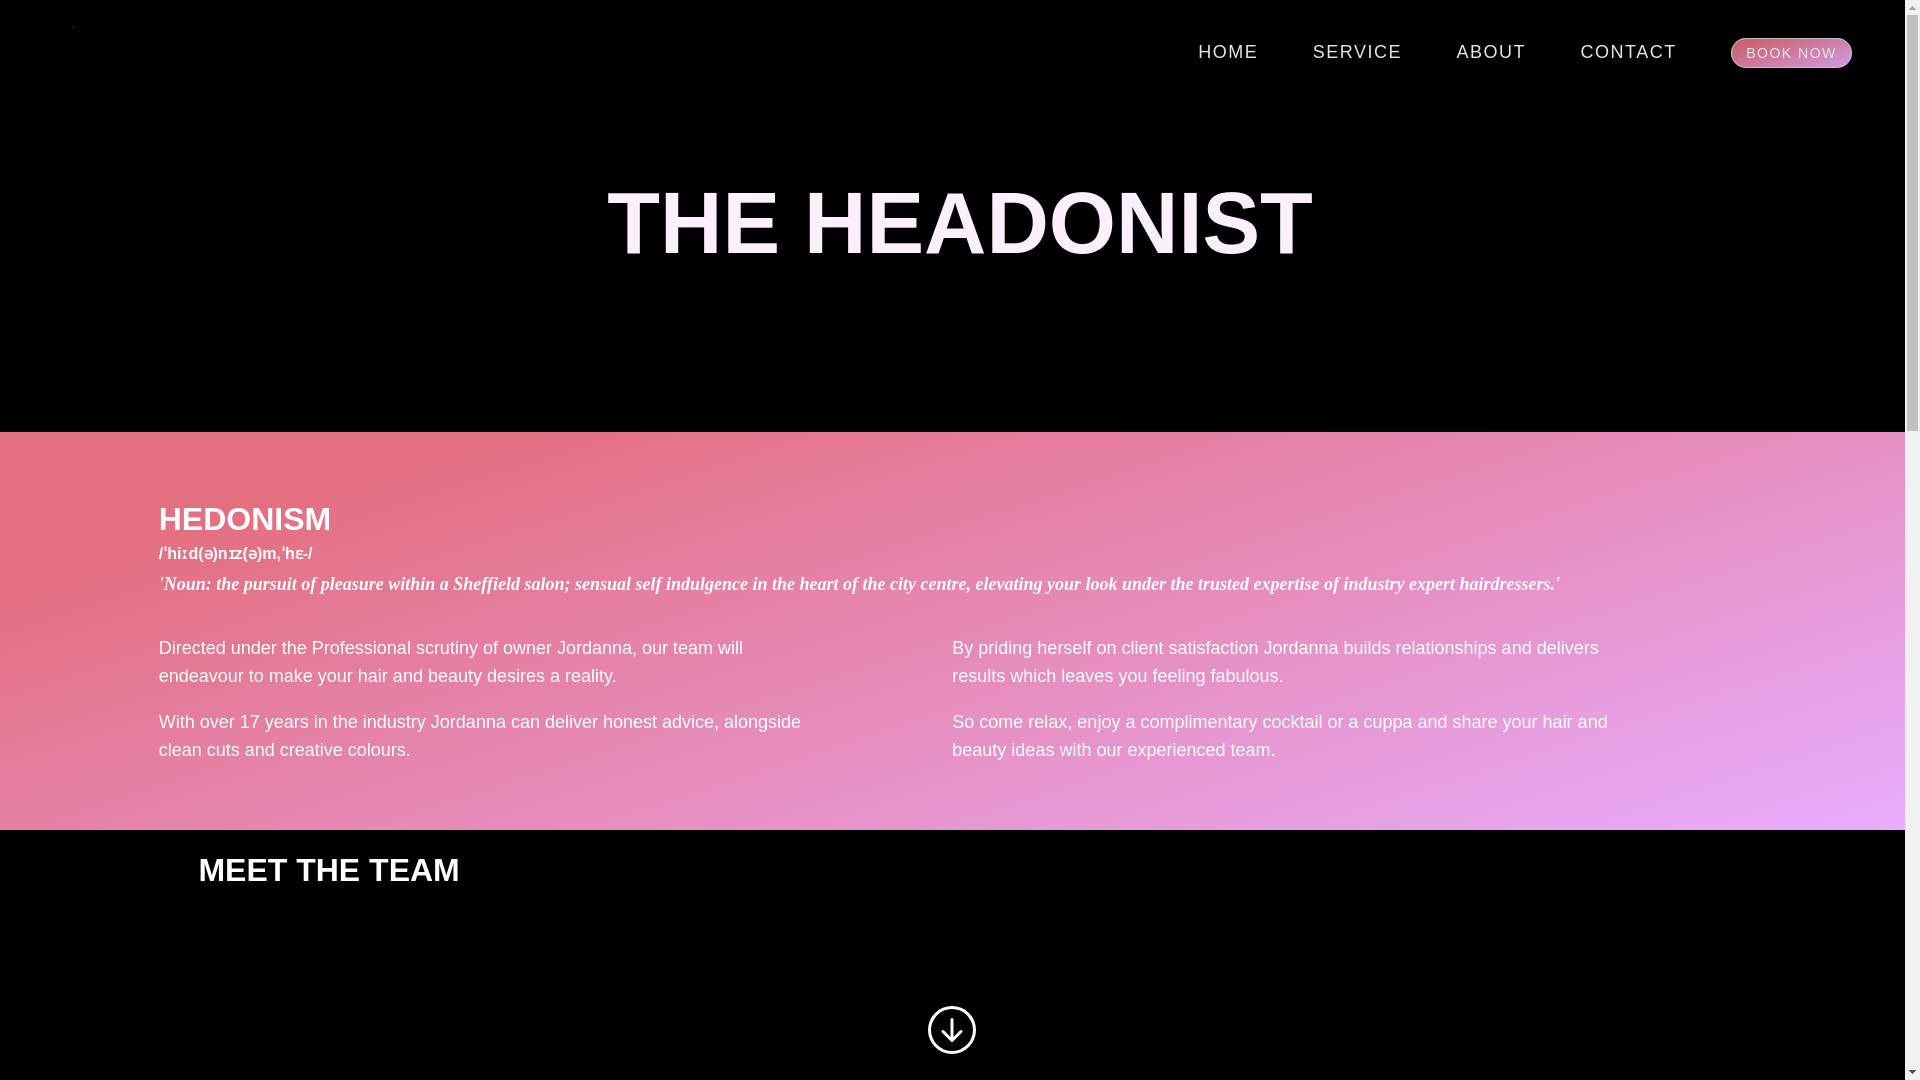 The image size is (1920, 1080). I want to click on HOME, so click(1228, 52).